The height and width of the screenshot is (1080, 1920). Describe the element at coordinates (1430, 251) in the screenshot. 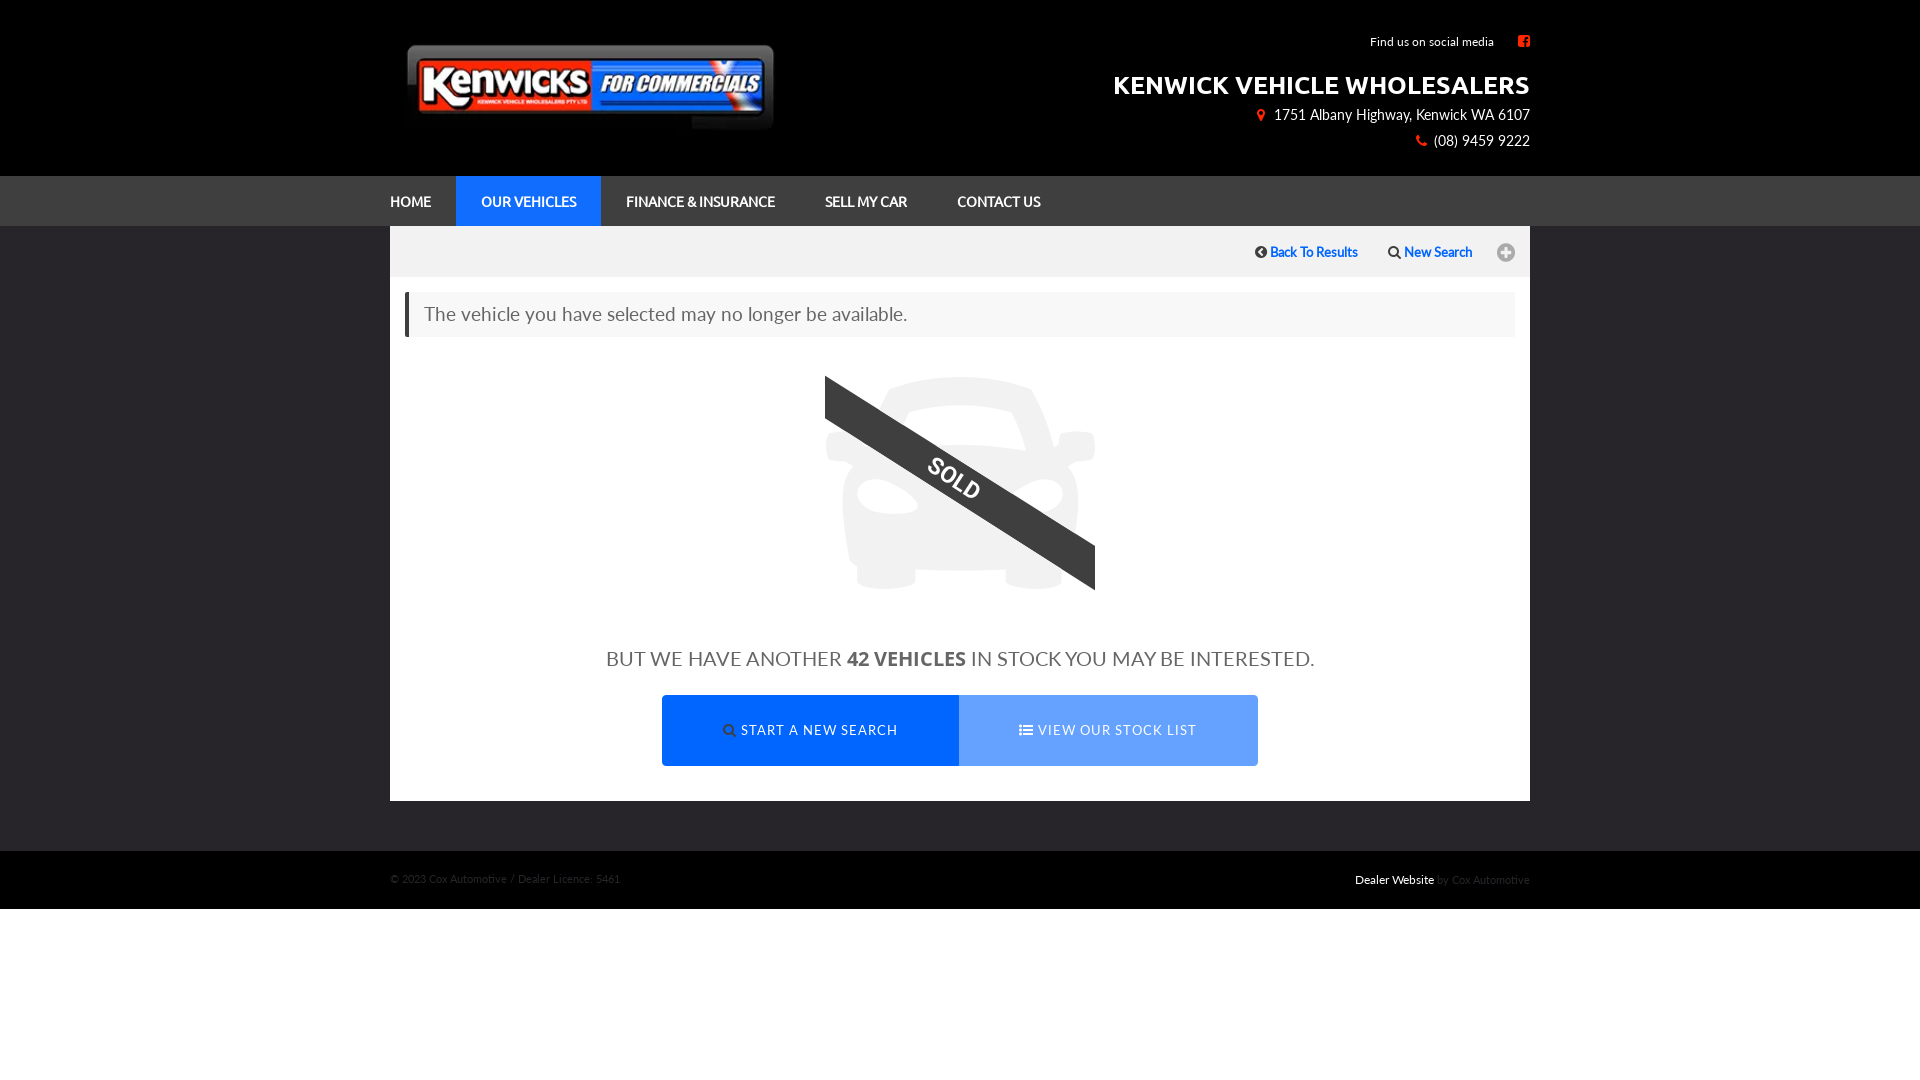

I see `New Search` at that location.